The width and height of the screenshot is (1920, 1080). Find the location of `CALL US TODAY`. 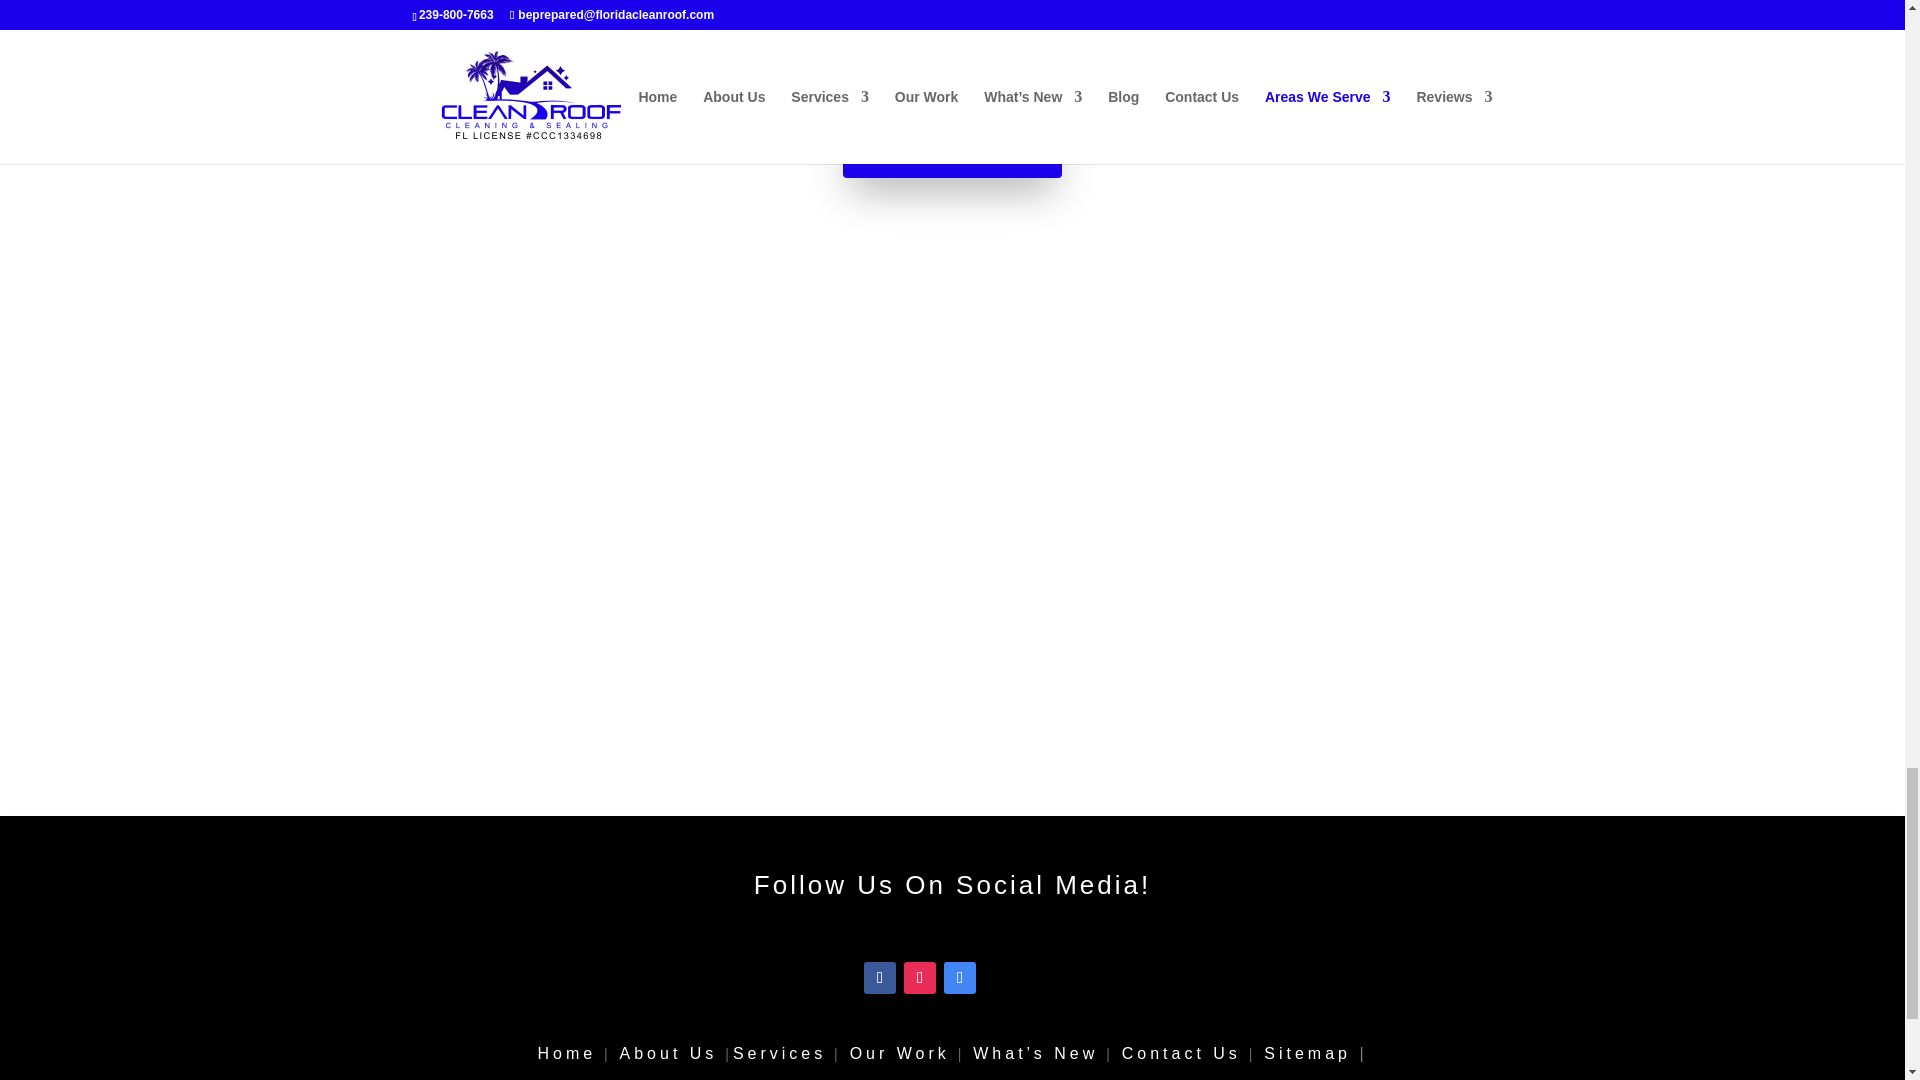

CALL US TODAY is located at coordinates (952, 150).